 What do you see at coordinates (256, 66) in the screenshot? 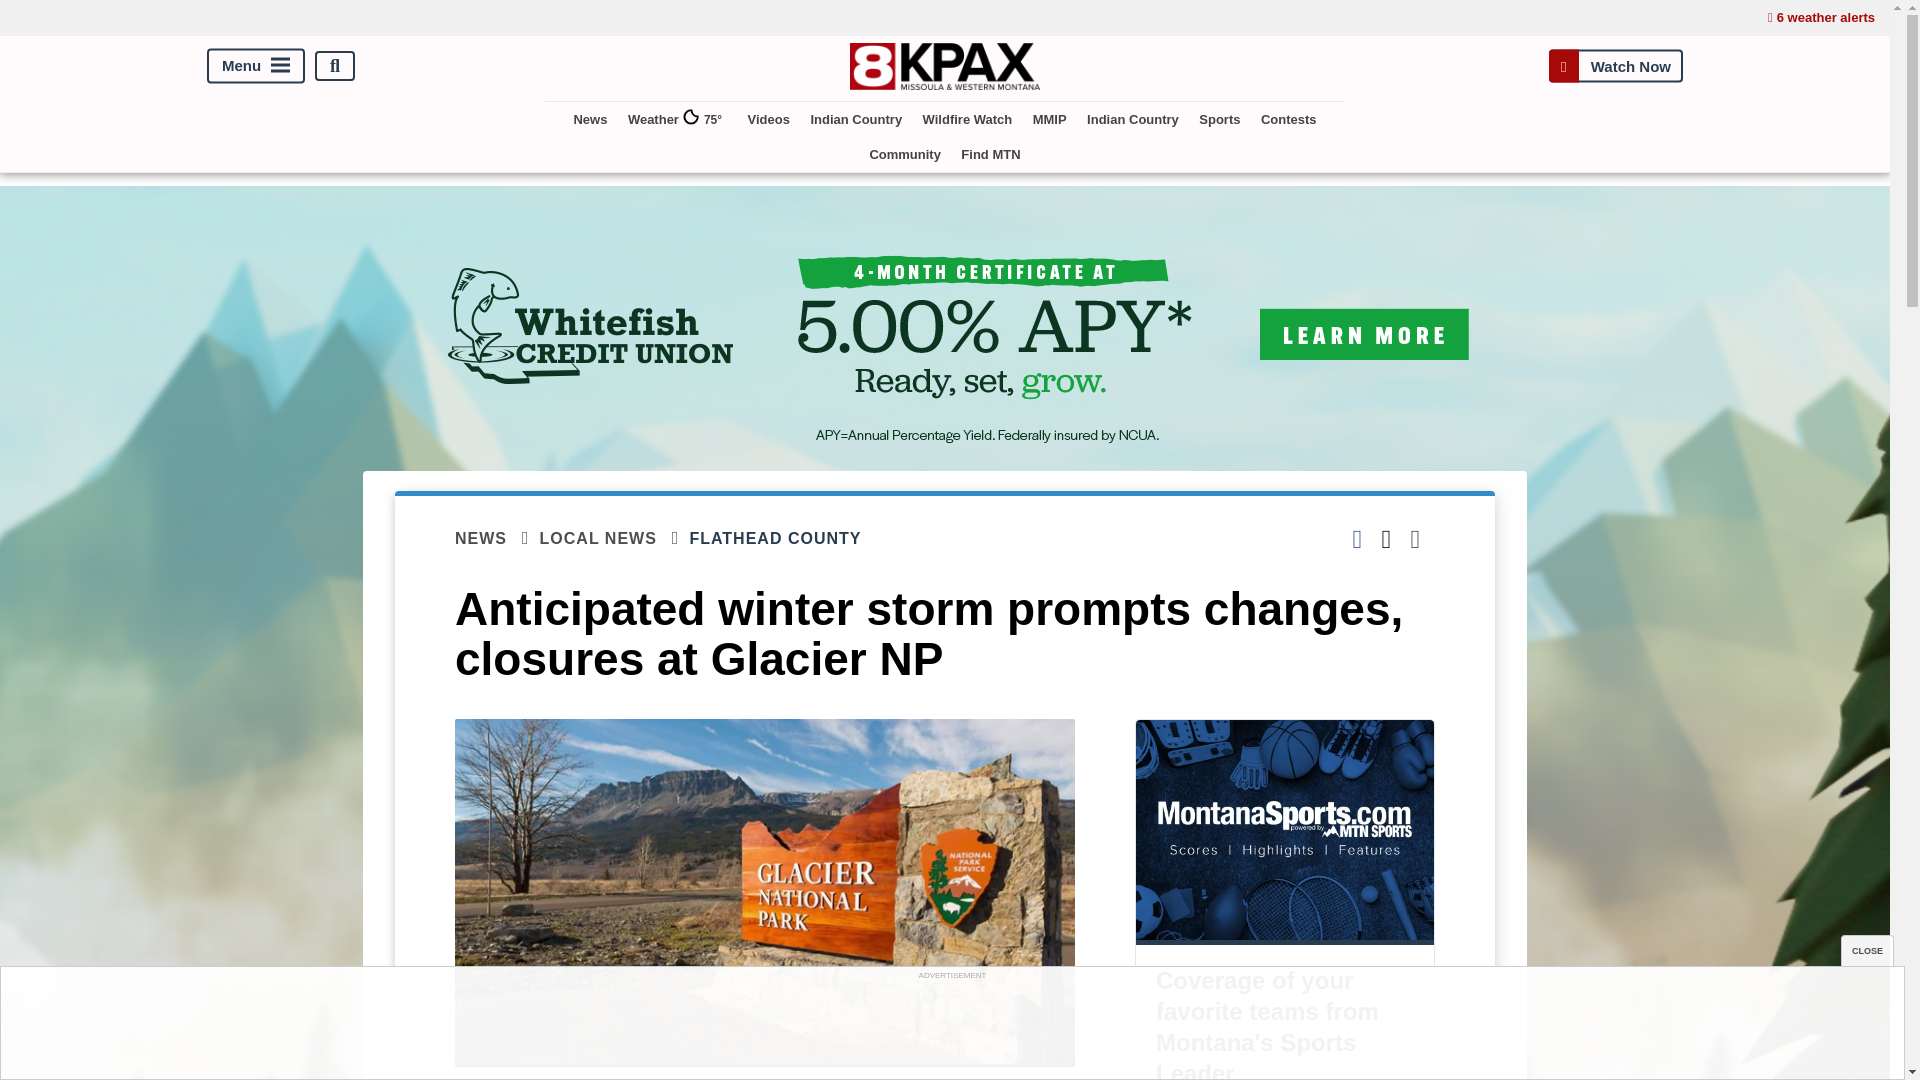
I see `Menu` at bounding box center [256, 66].